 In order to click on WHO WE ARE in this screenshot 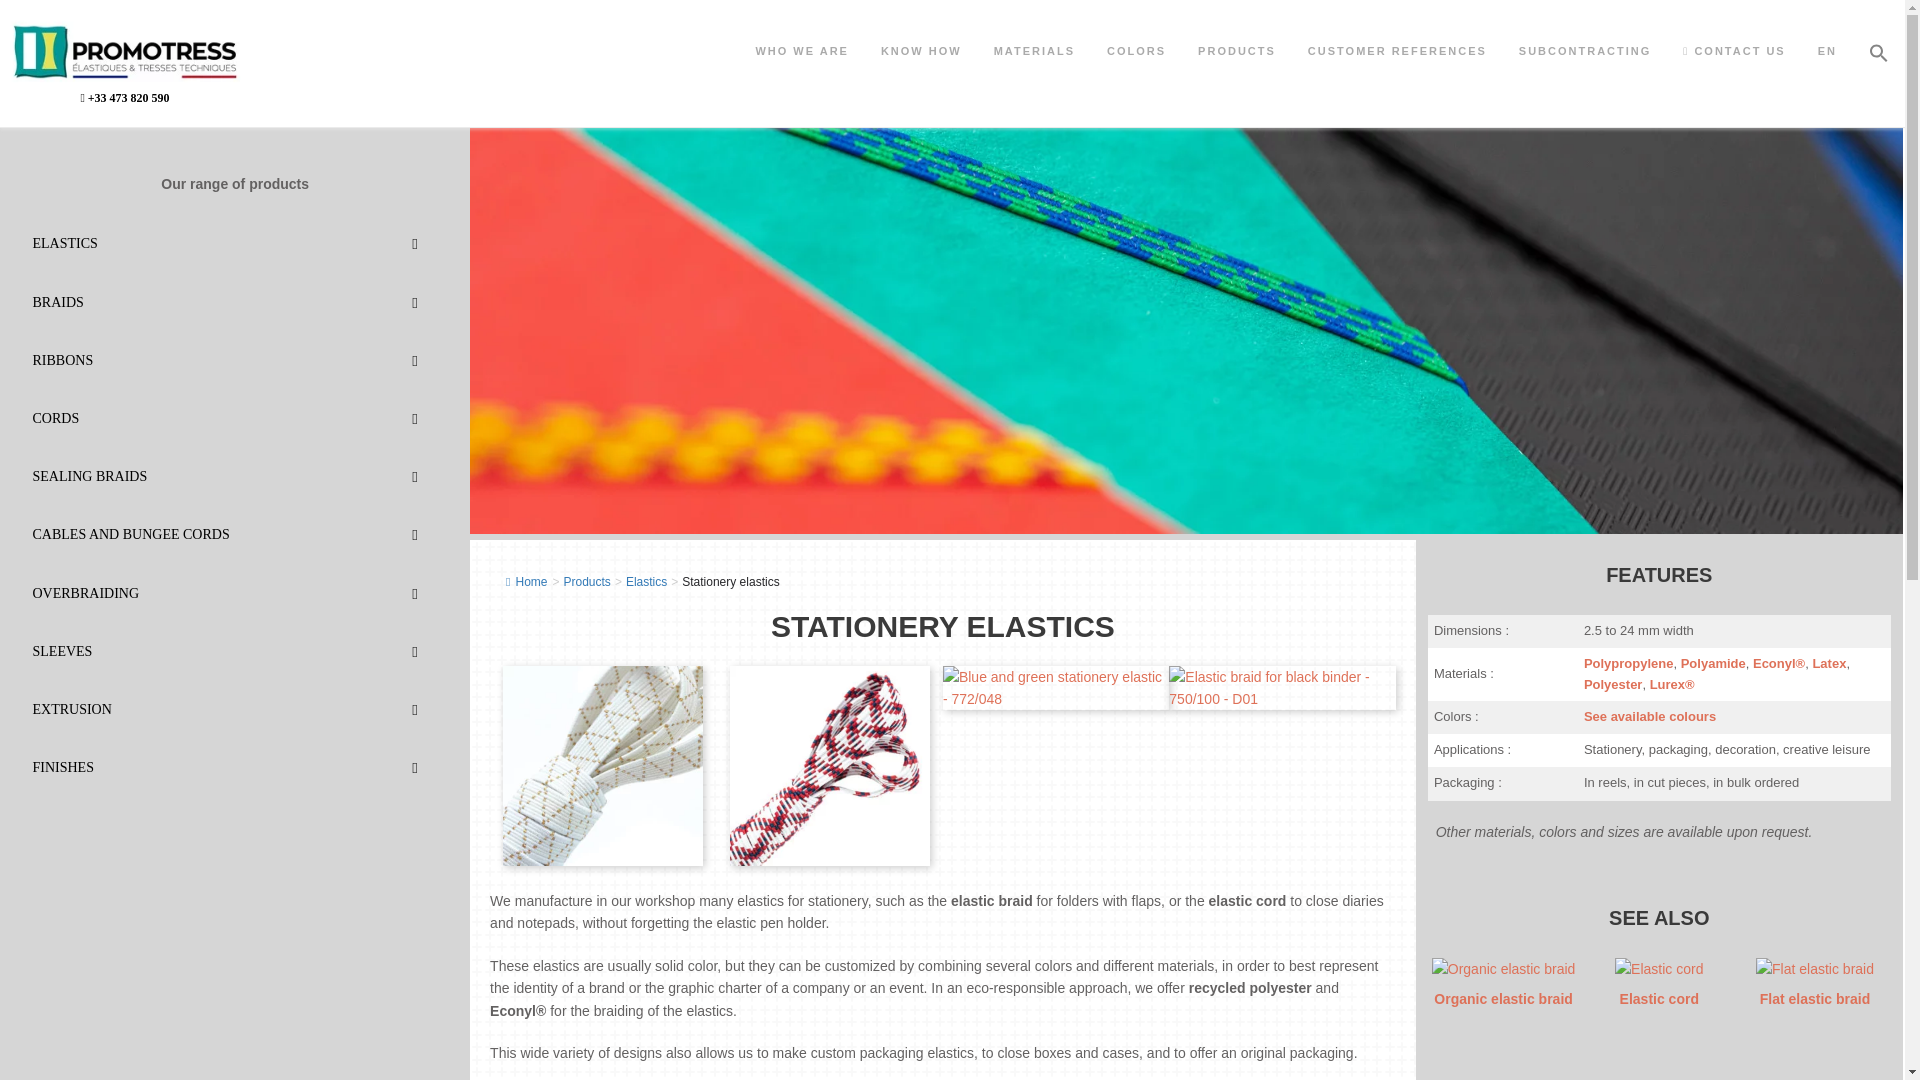, I will do `click(802, 52)`.